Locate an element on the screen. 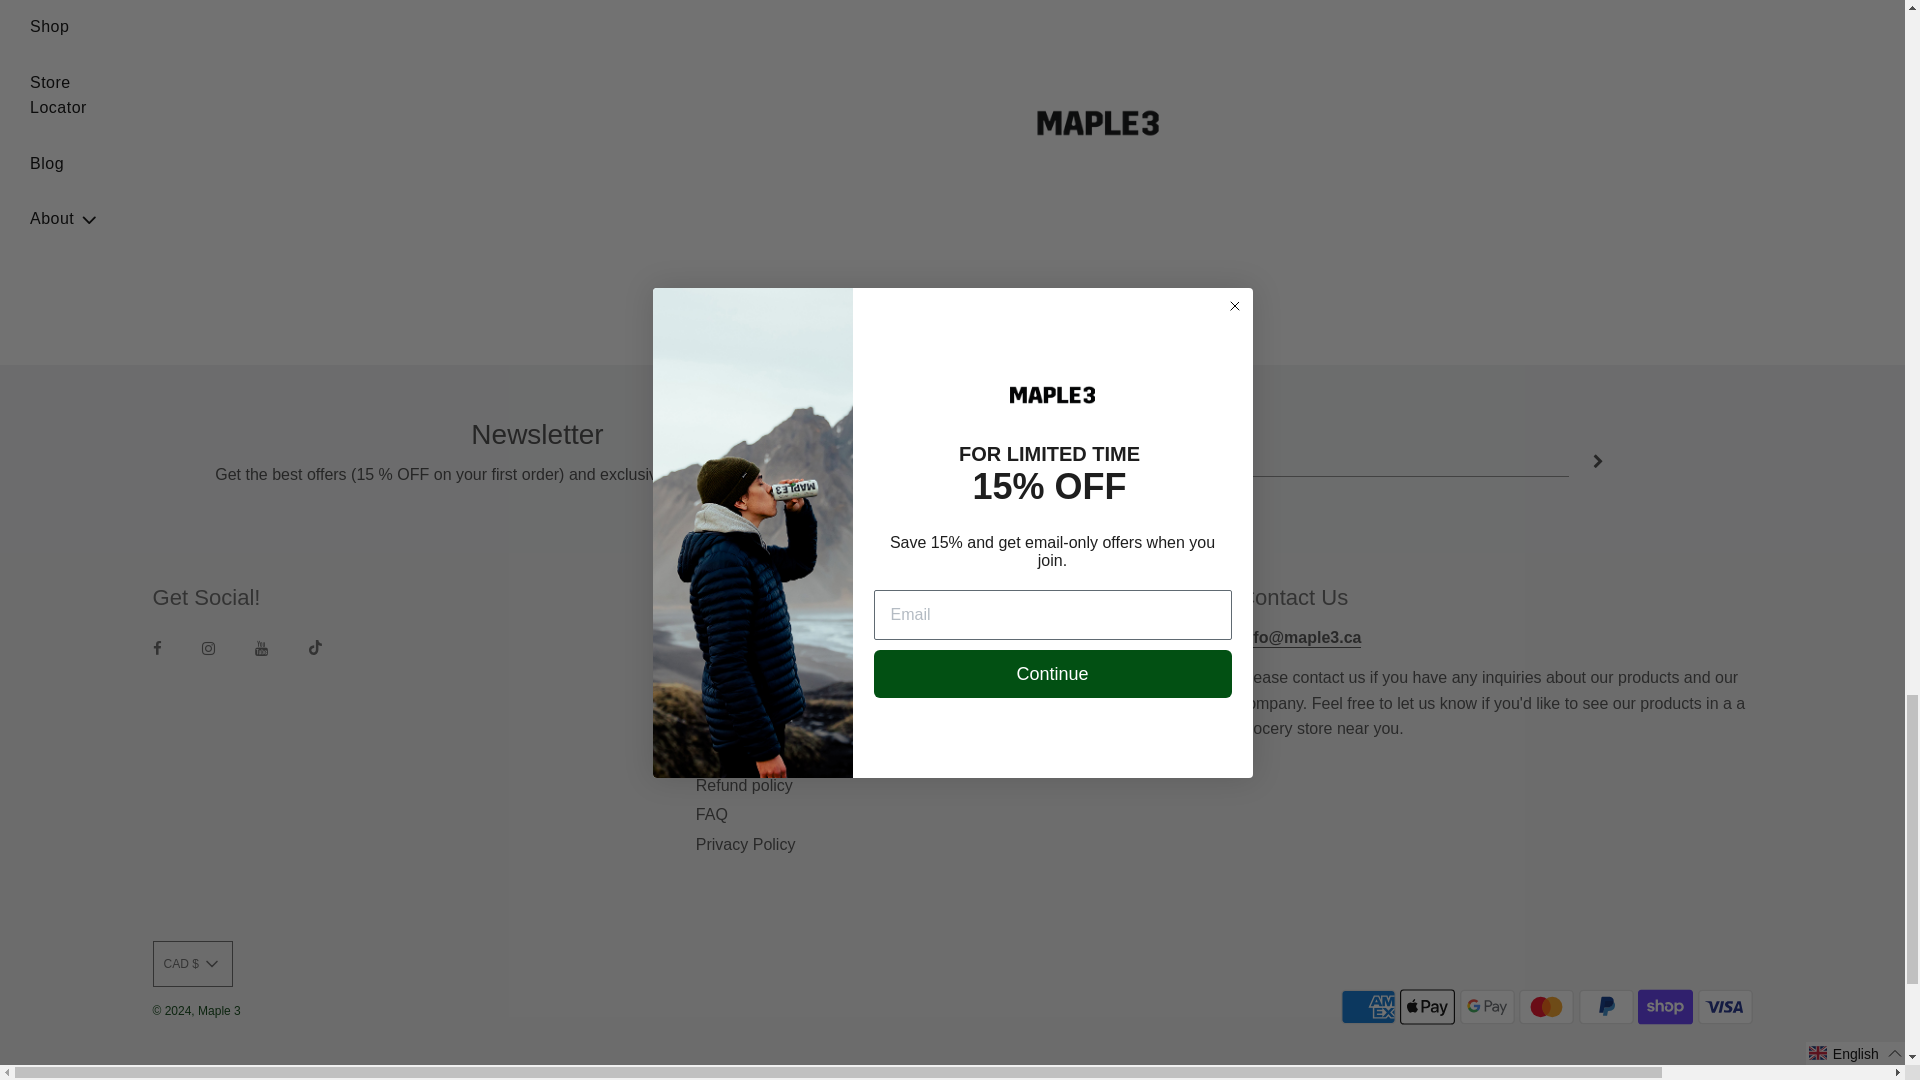  Sparkling Organic Maple Water - Mix Pack - 355ML is located at coordinates (352, 48).